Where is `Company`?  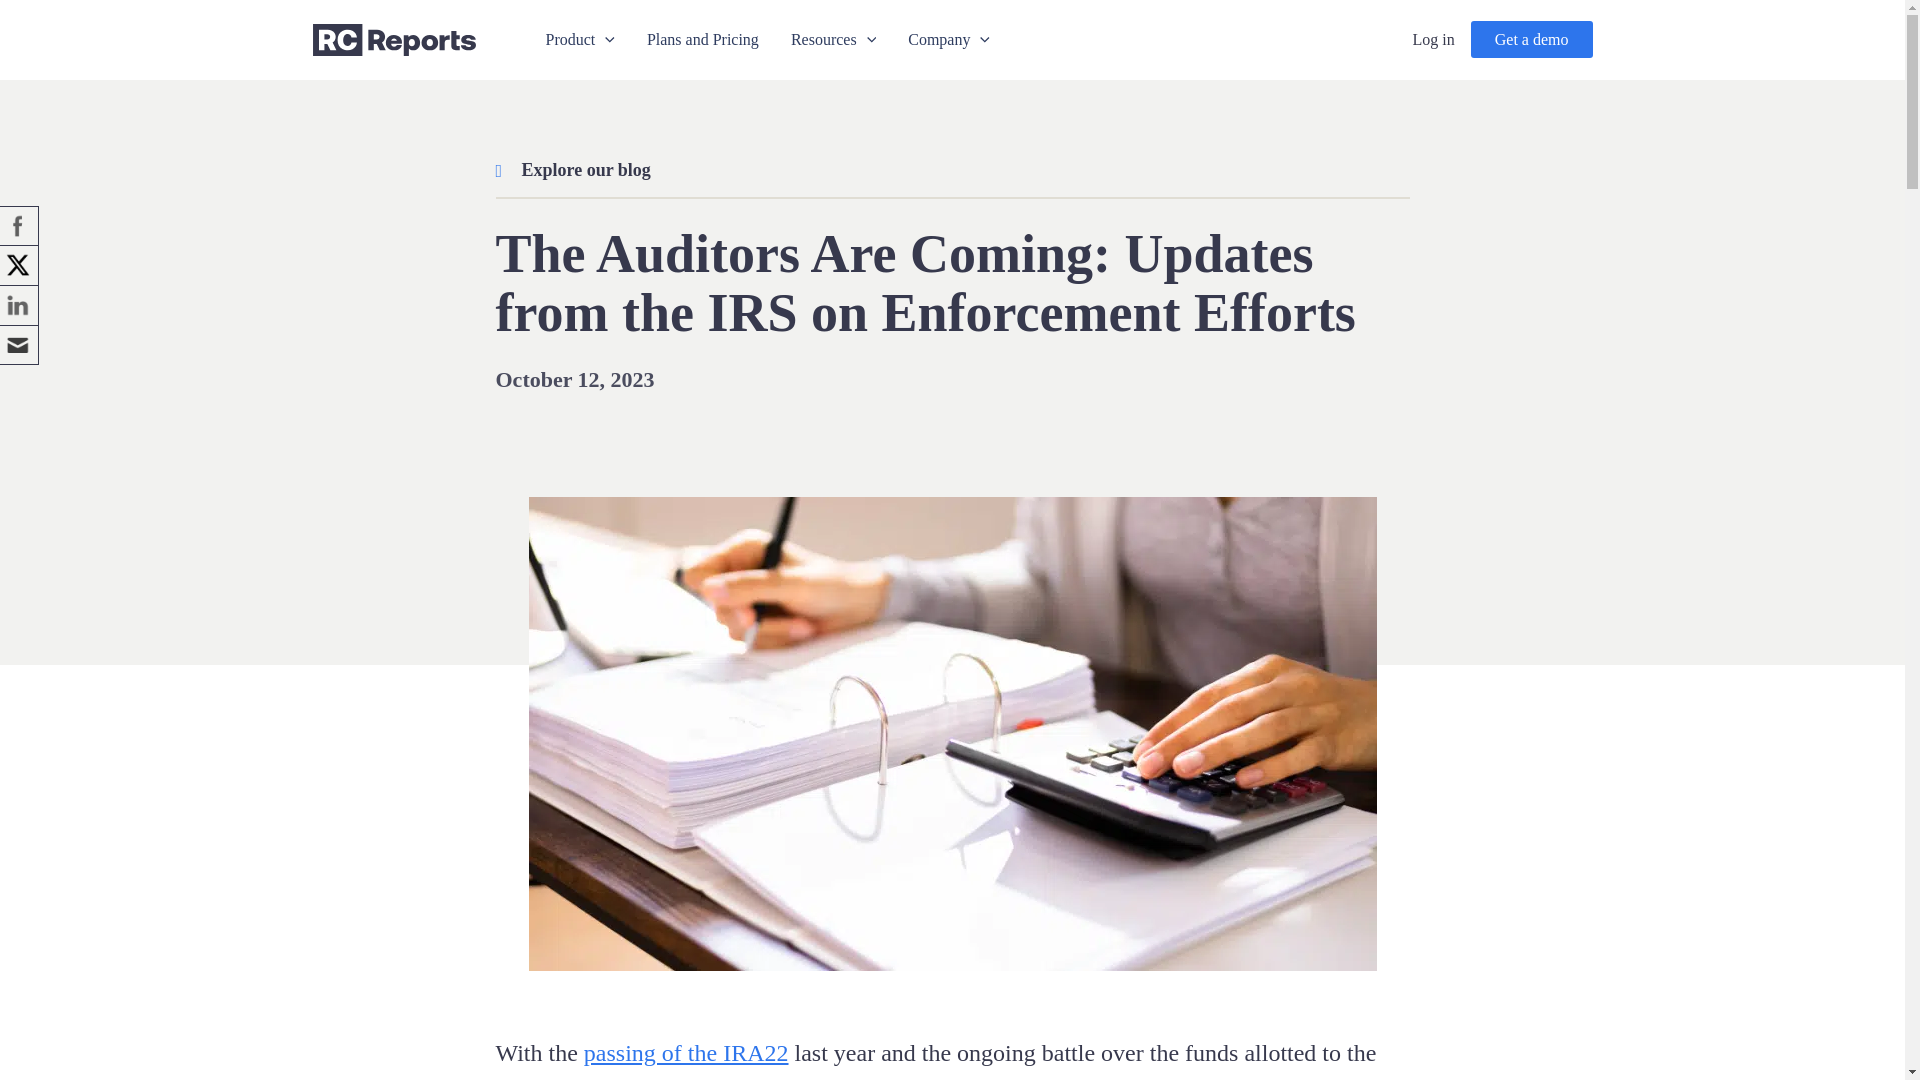
Company is located at coordinates (949, 40).